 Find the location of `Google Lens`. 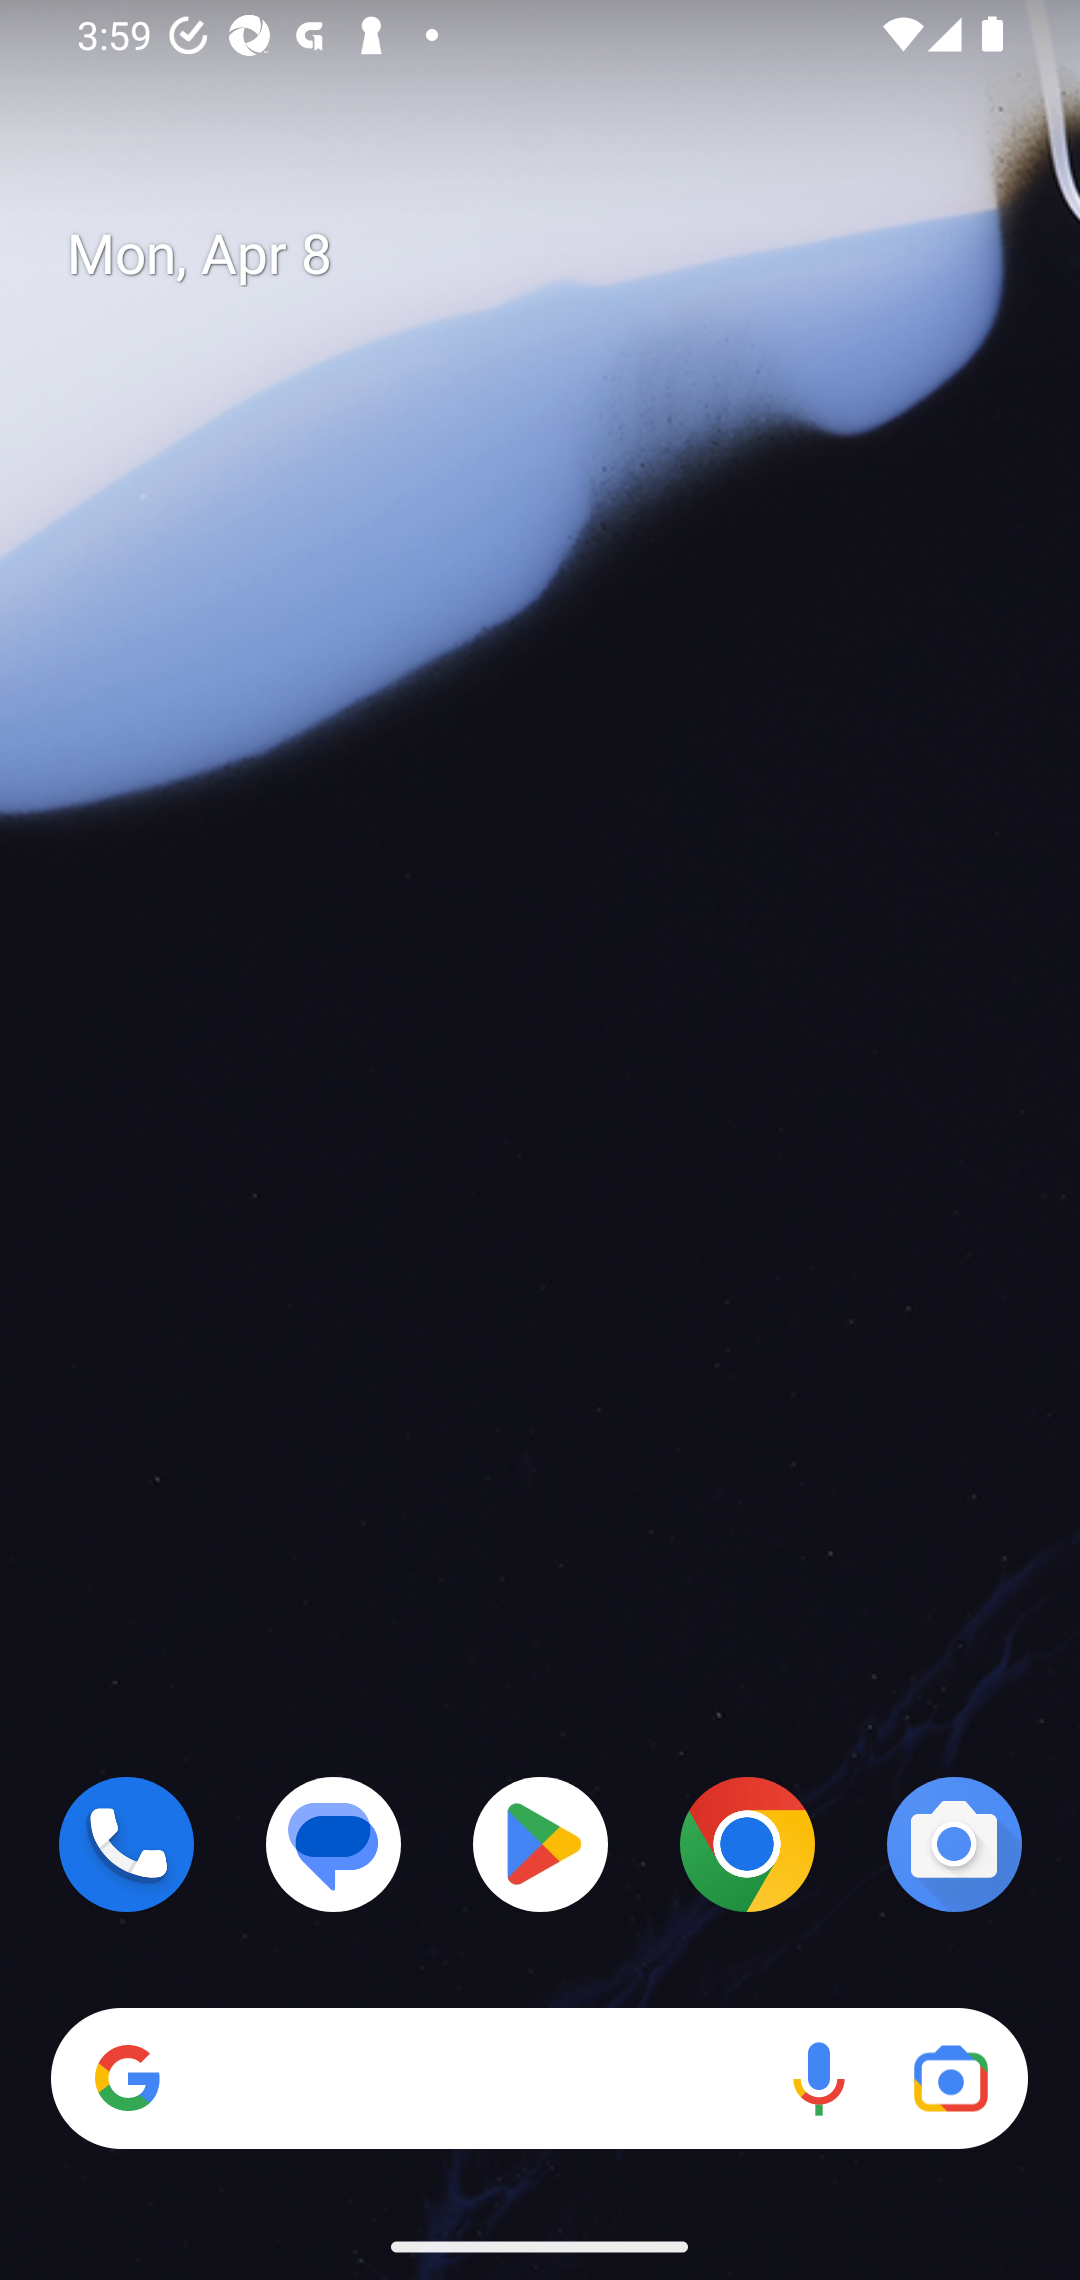

Google Lens is located at coordinates (950, 2079).